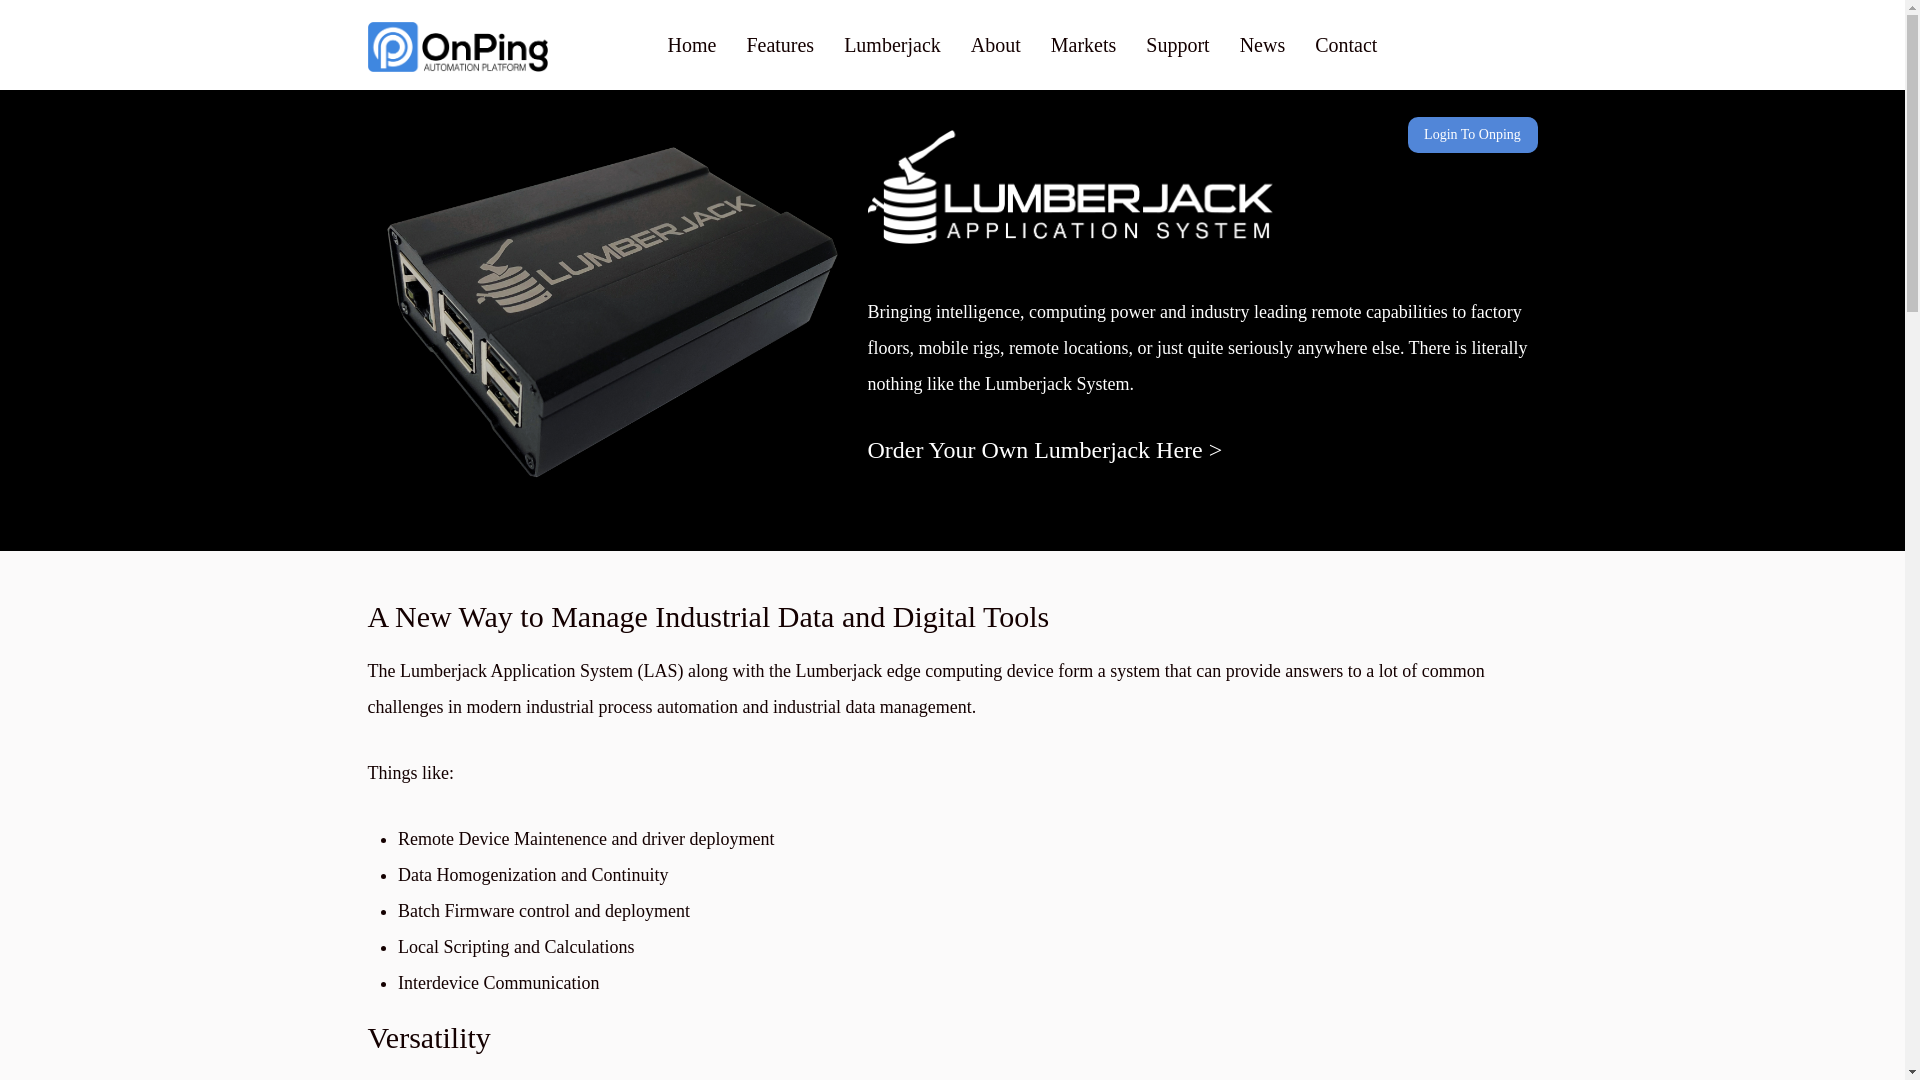 This screenshot has height=1080, width=1920. What do you see at coordinates (996, 44) in the screenshot?
I see `About` at bounding box center [996, 44].